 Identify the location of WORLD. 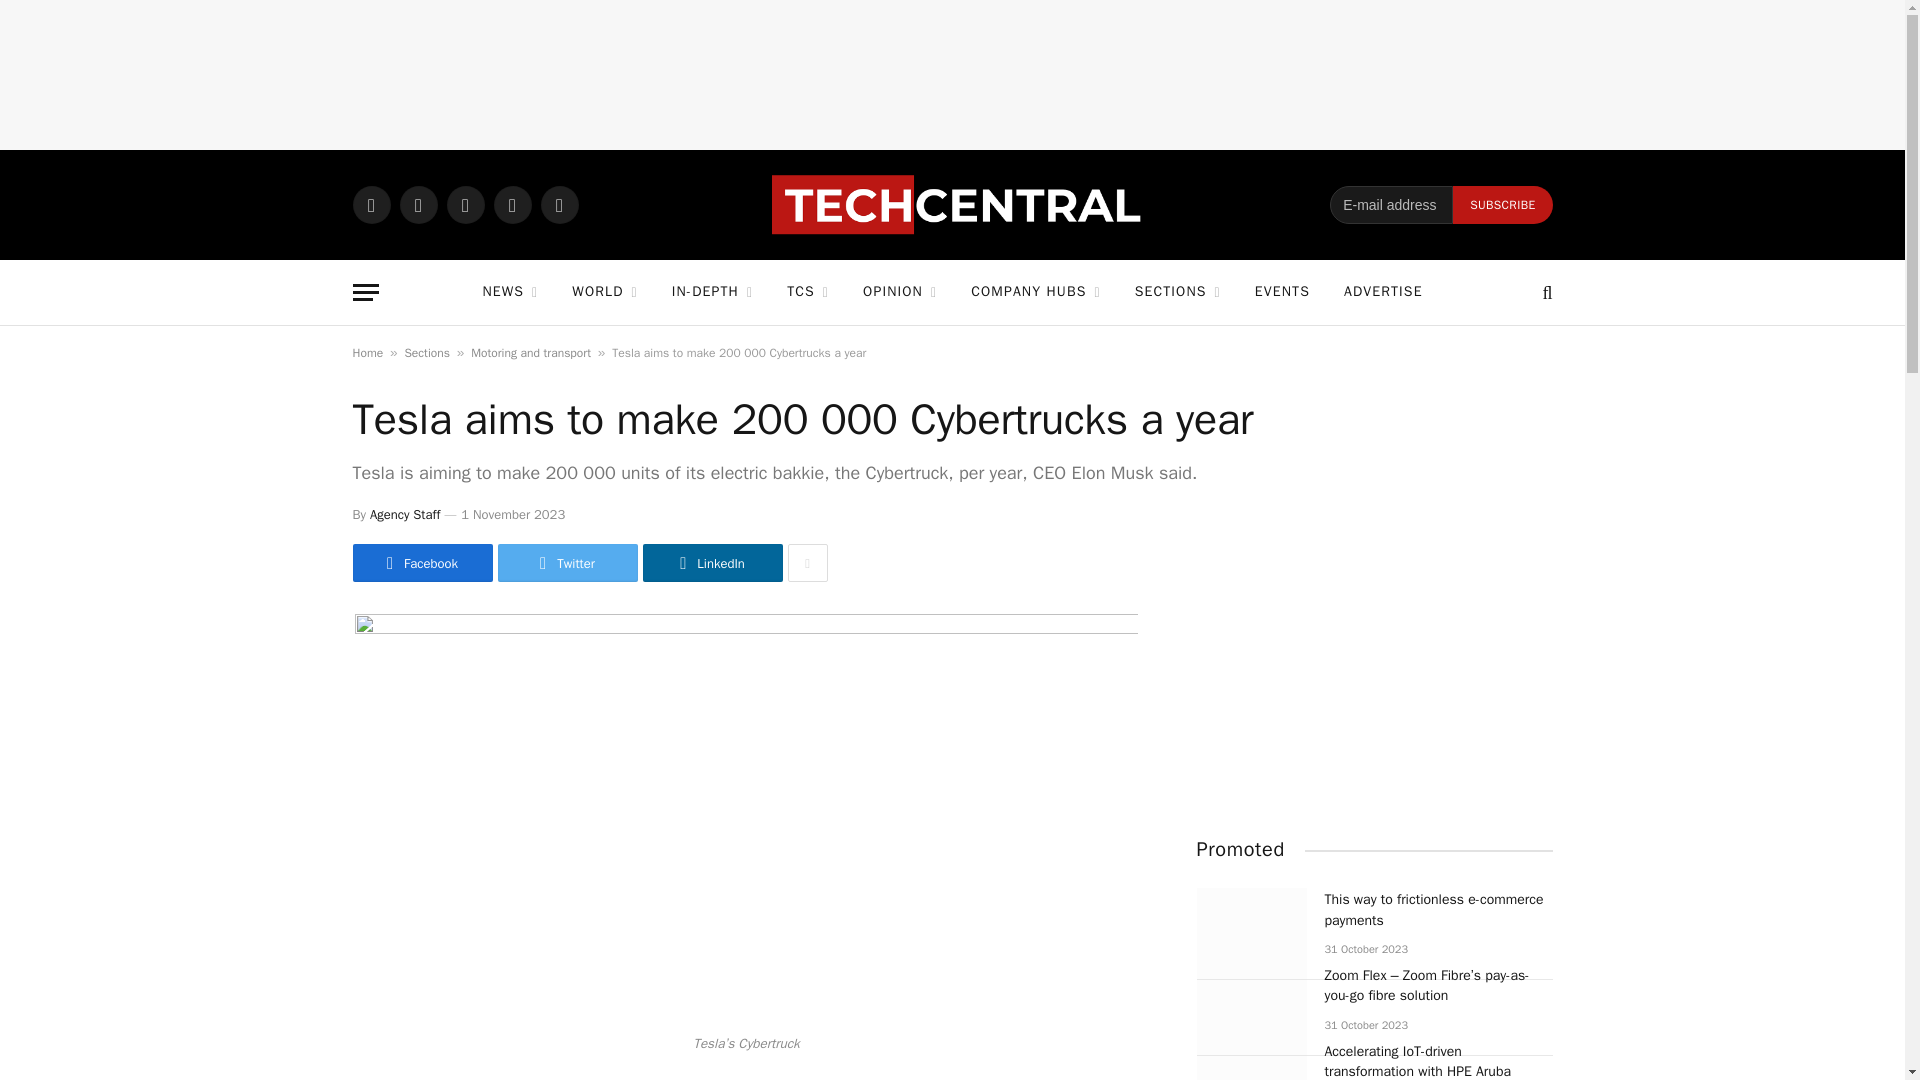
(604, 292).